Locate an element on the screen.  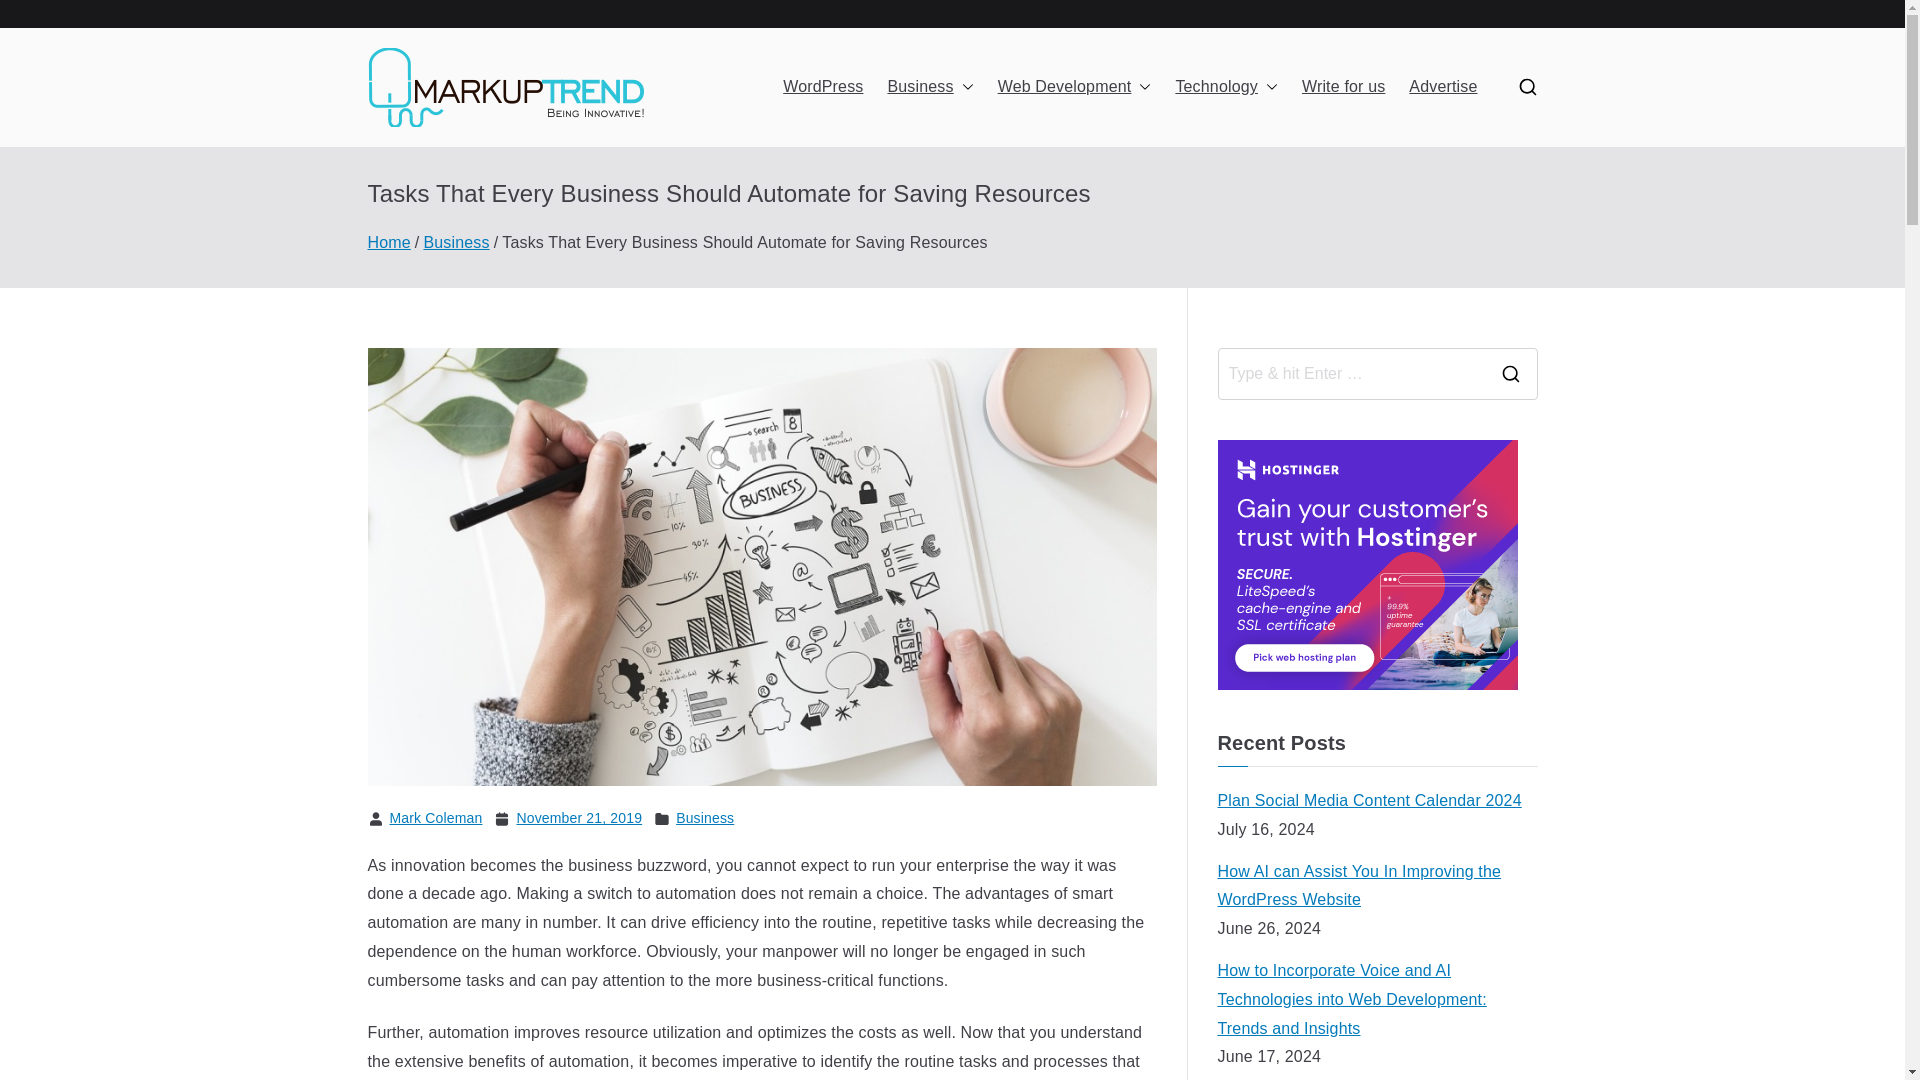
Business is located at coordinates (456, 242).